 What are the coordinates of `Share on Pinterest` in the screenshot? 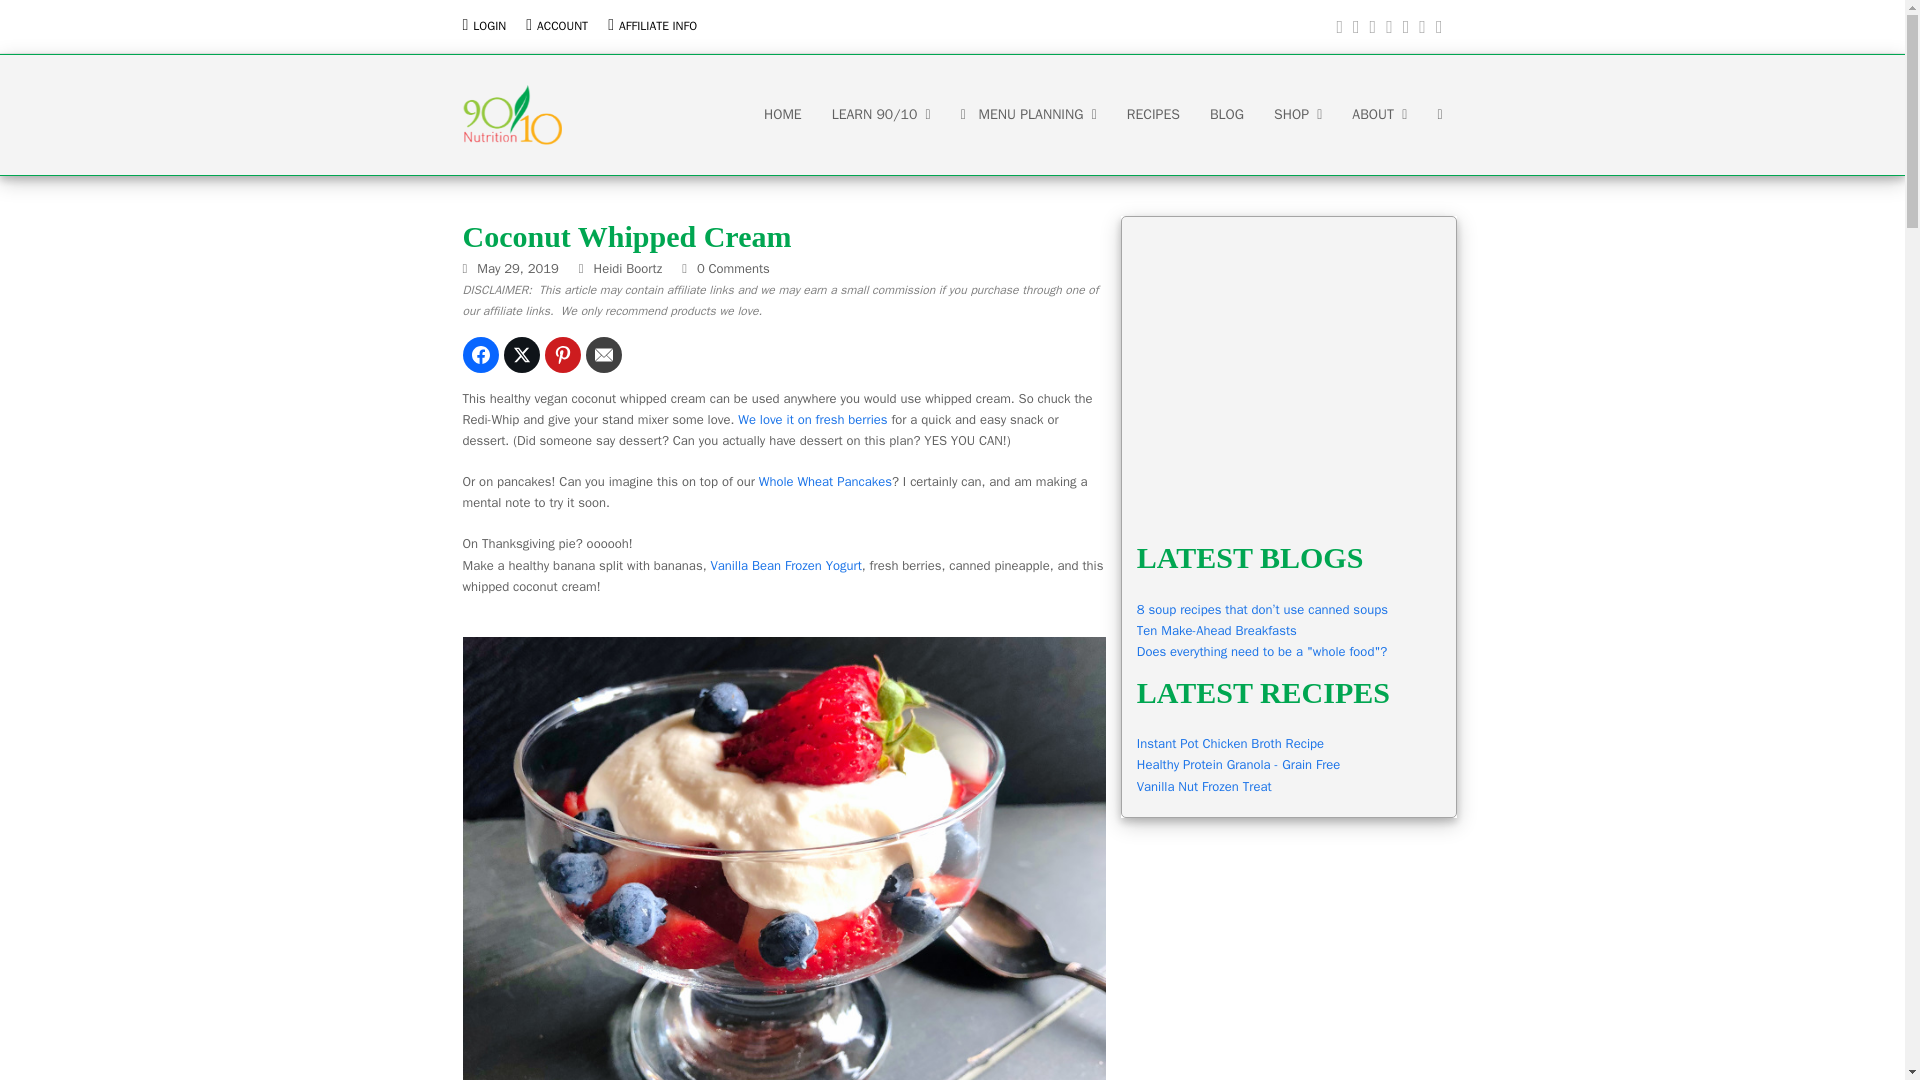 It's located at (561, 354).